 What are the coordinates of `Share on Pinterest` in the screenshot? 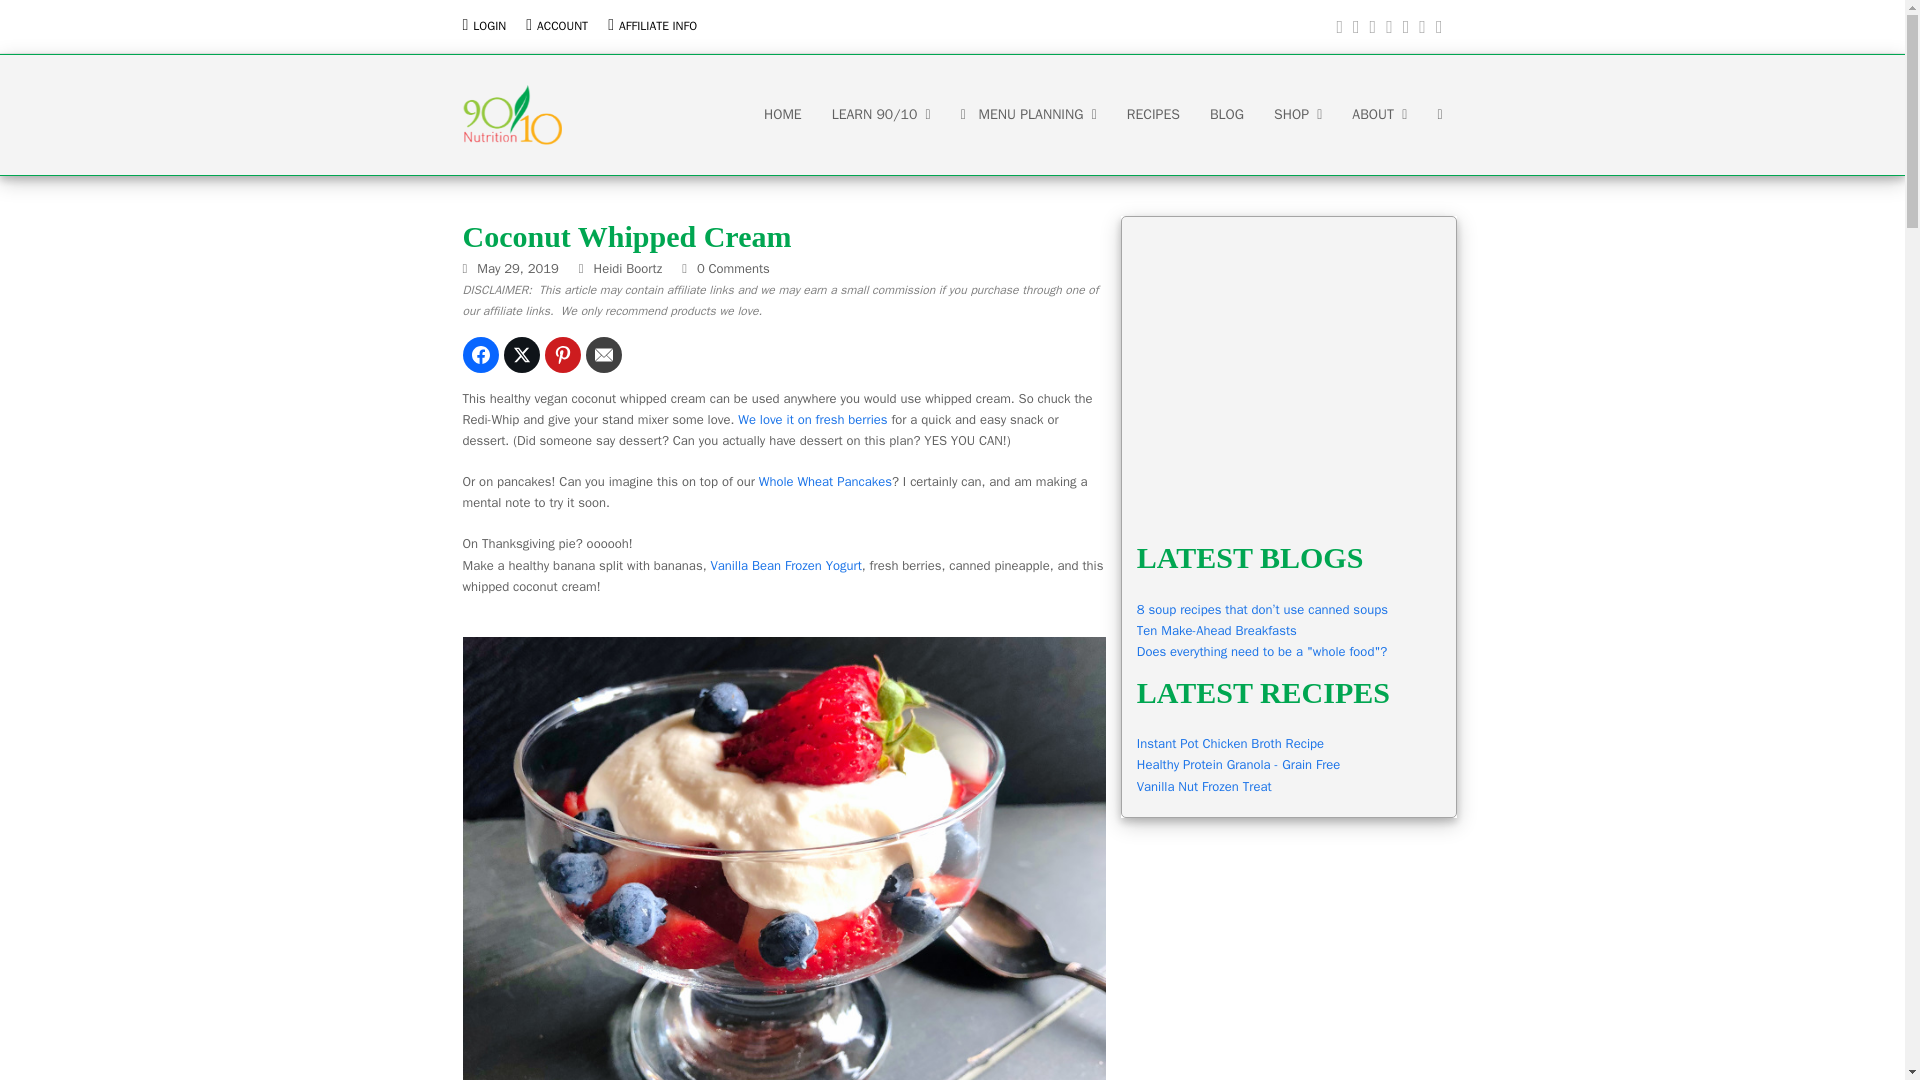 It's located at (561, 354).